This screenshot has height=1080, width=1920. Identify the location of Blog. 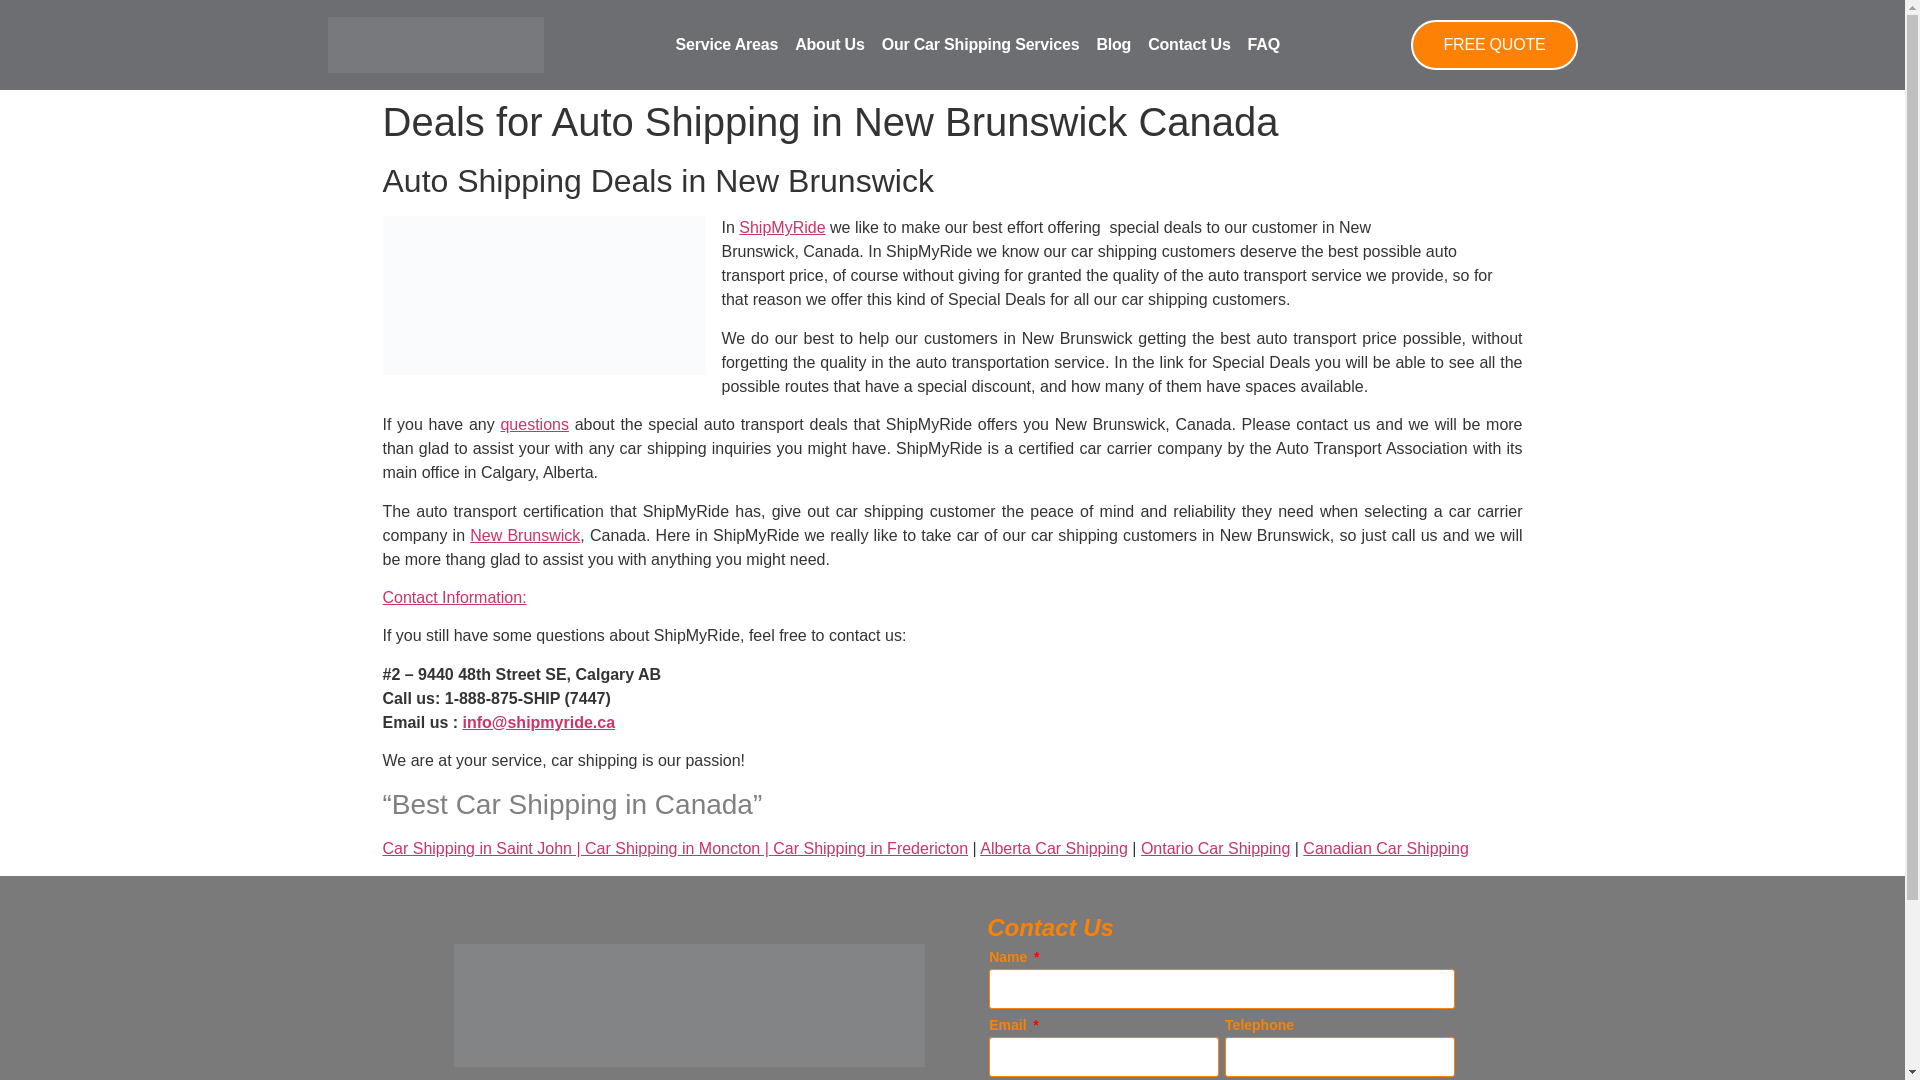
(1113, 44).